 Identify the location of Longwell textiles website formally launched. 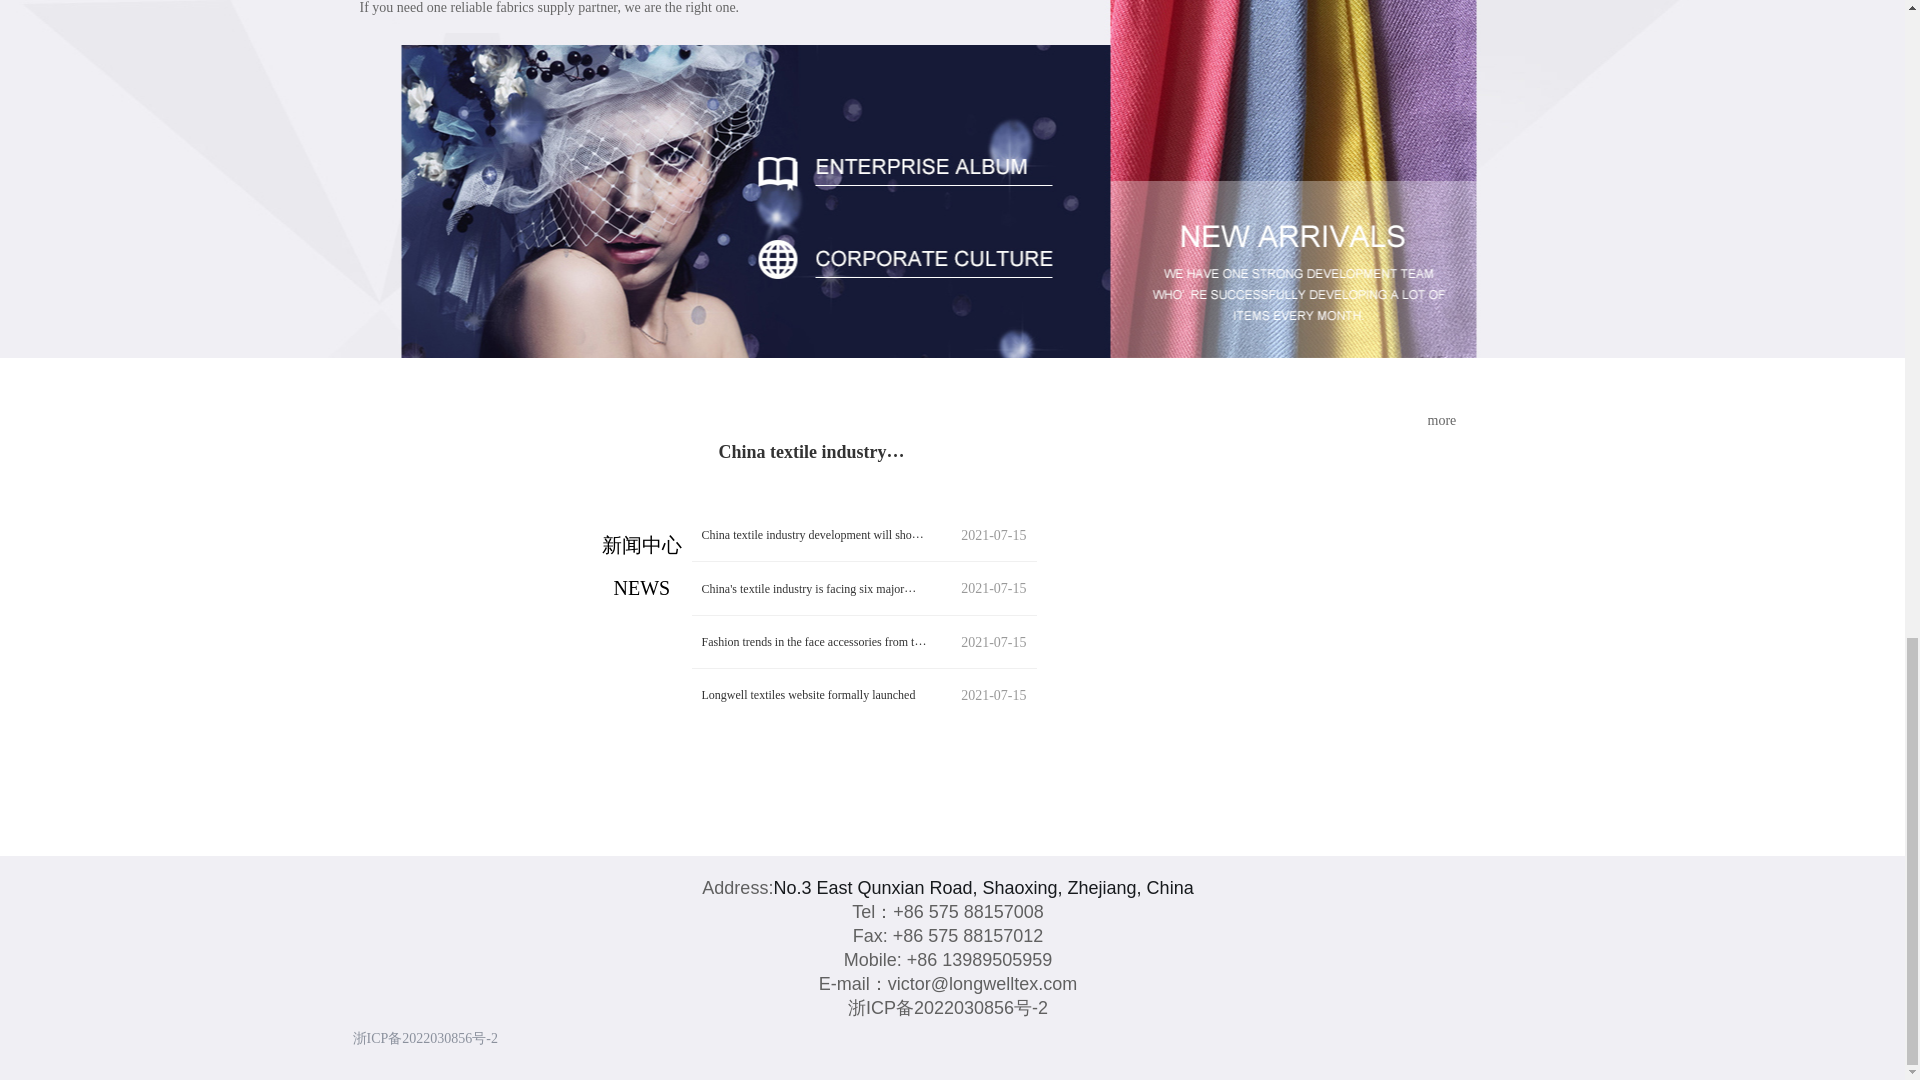
(816, 694).